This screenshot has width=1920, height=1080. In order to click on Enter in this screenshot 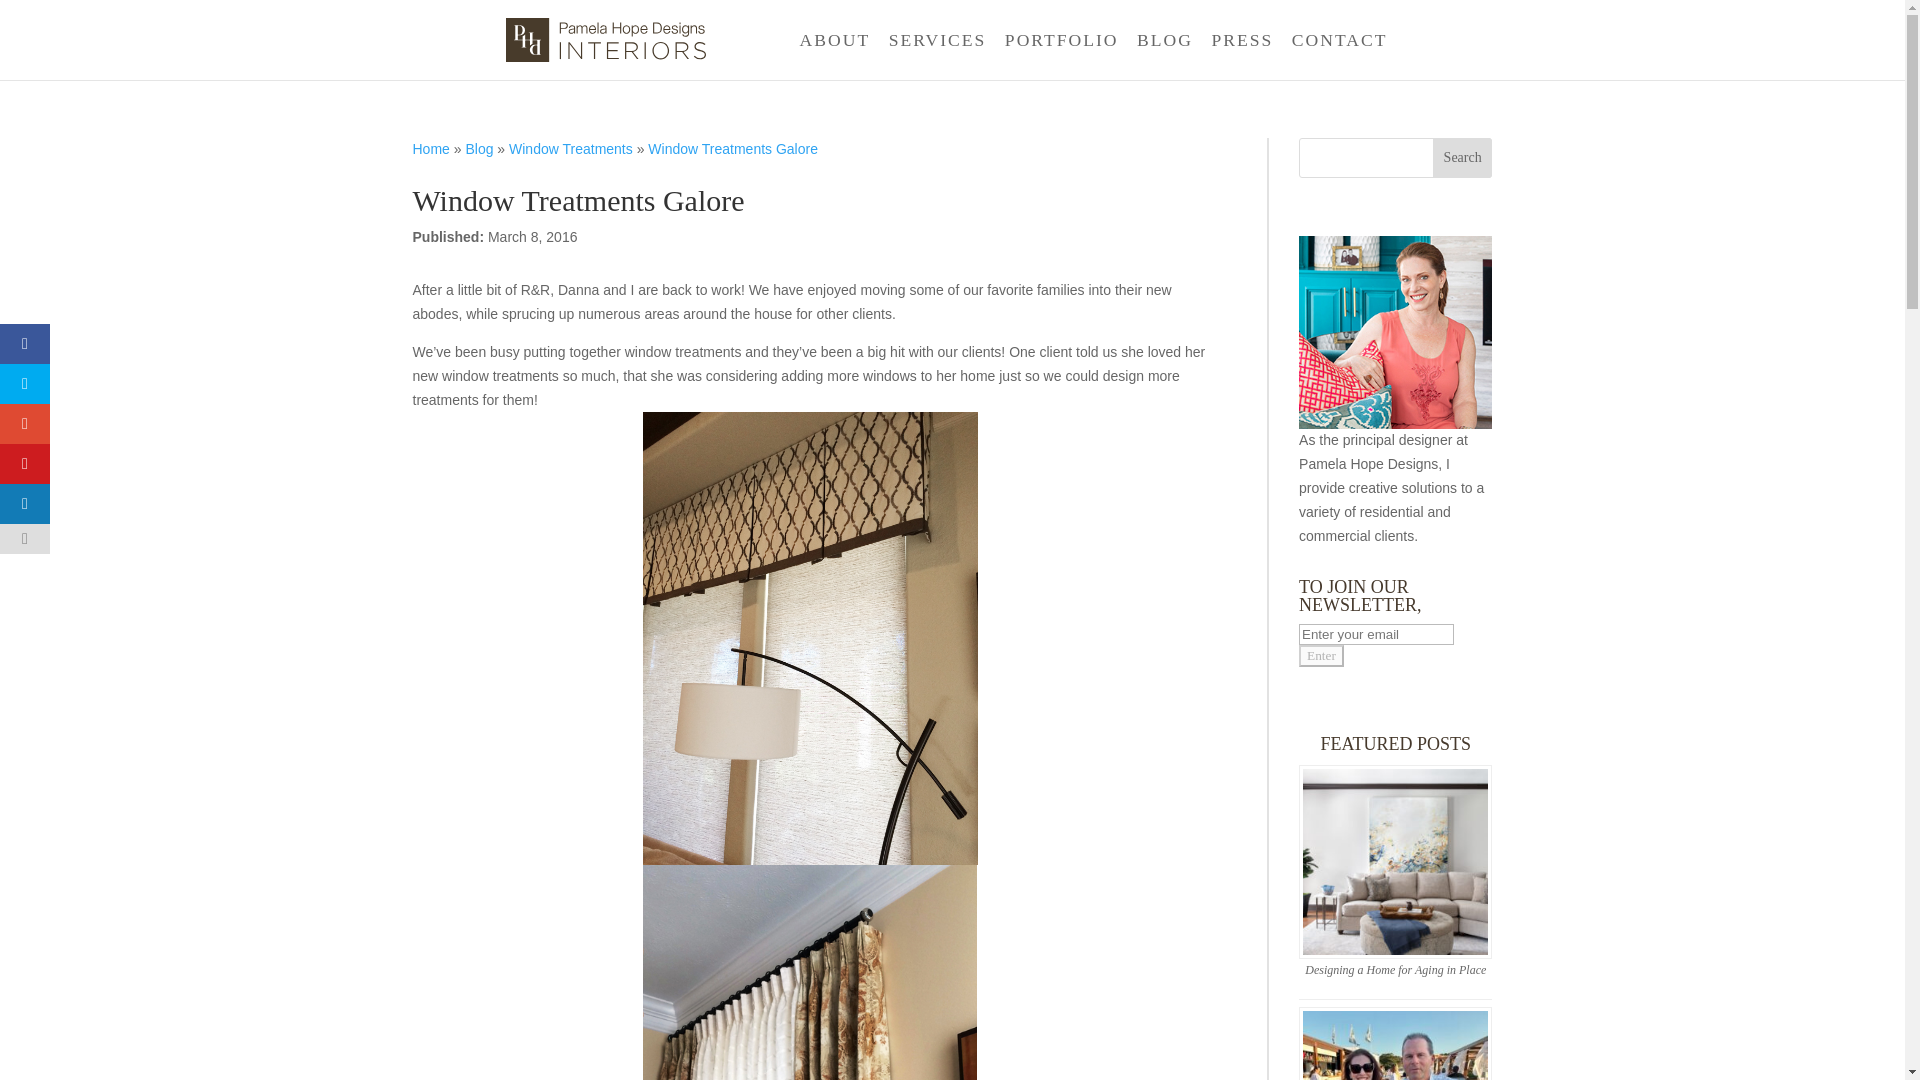, I will do `click(1322, 656)`.